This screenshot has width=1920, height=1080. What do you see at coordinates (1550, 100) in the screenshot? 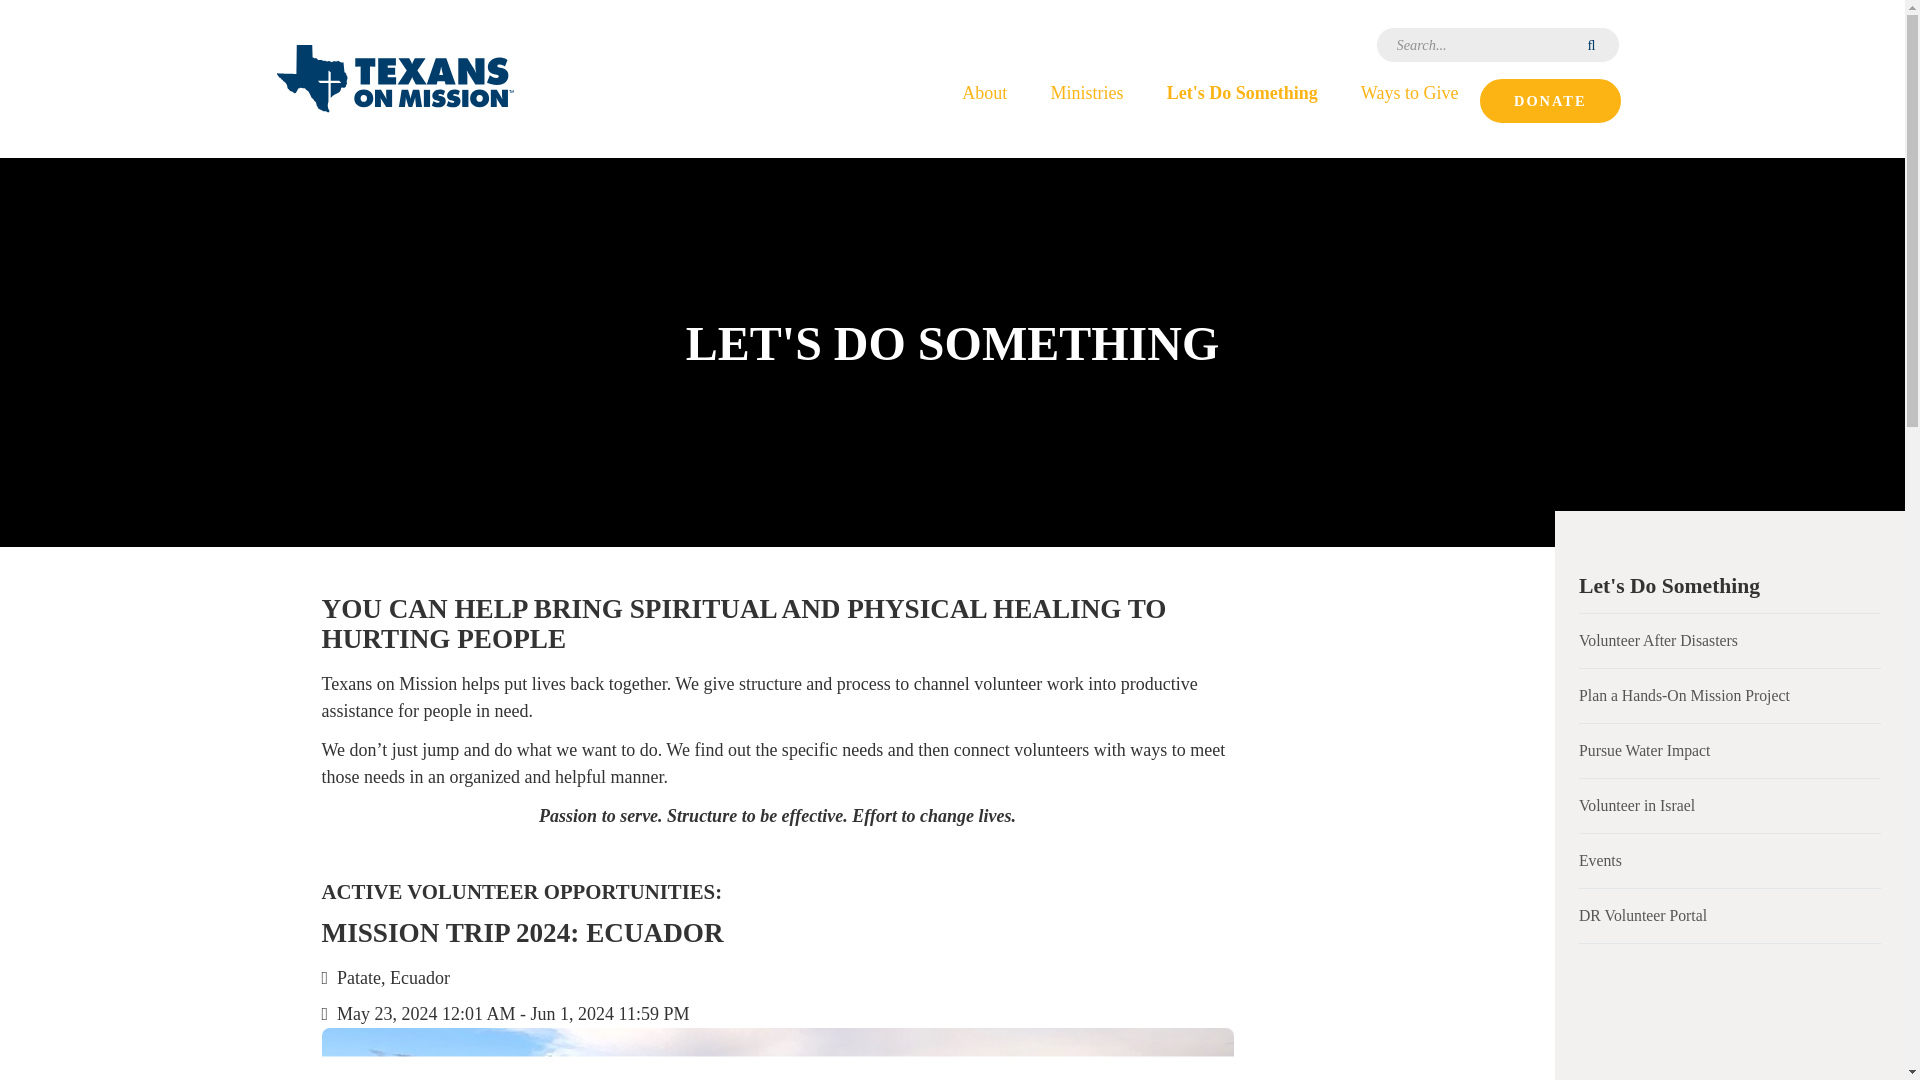
I see `DONATE` at bounding box center [1550, 100].